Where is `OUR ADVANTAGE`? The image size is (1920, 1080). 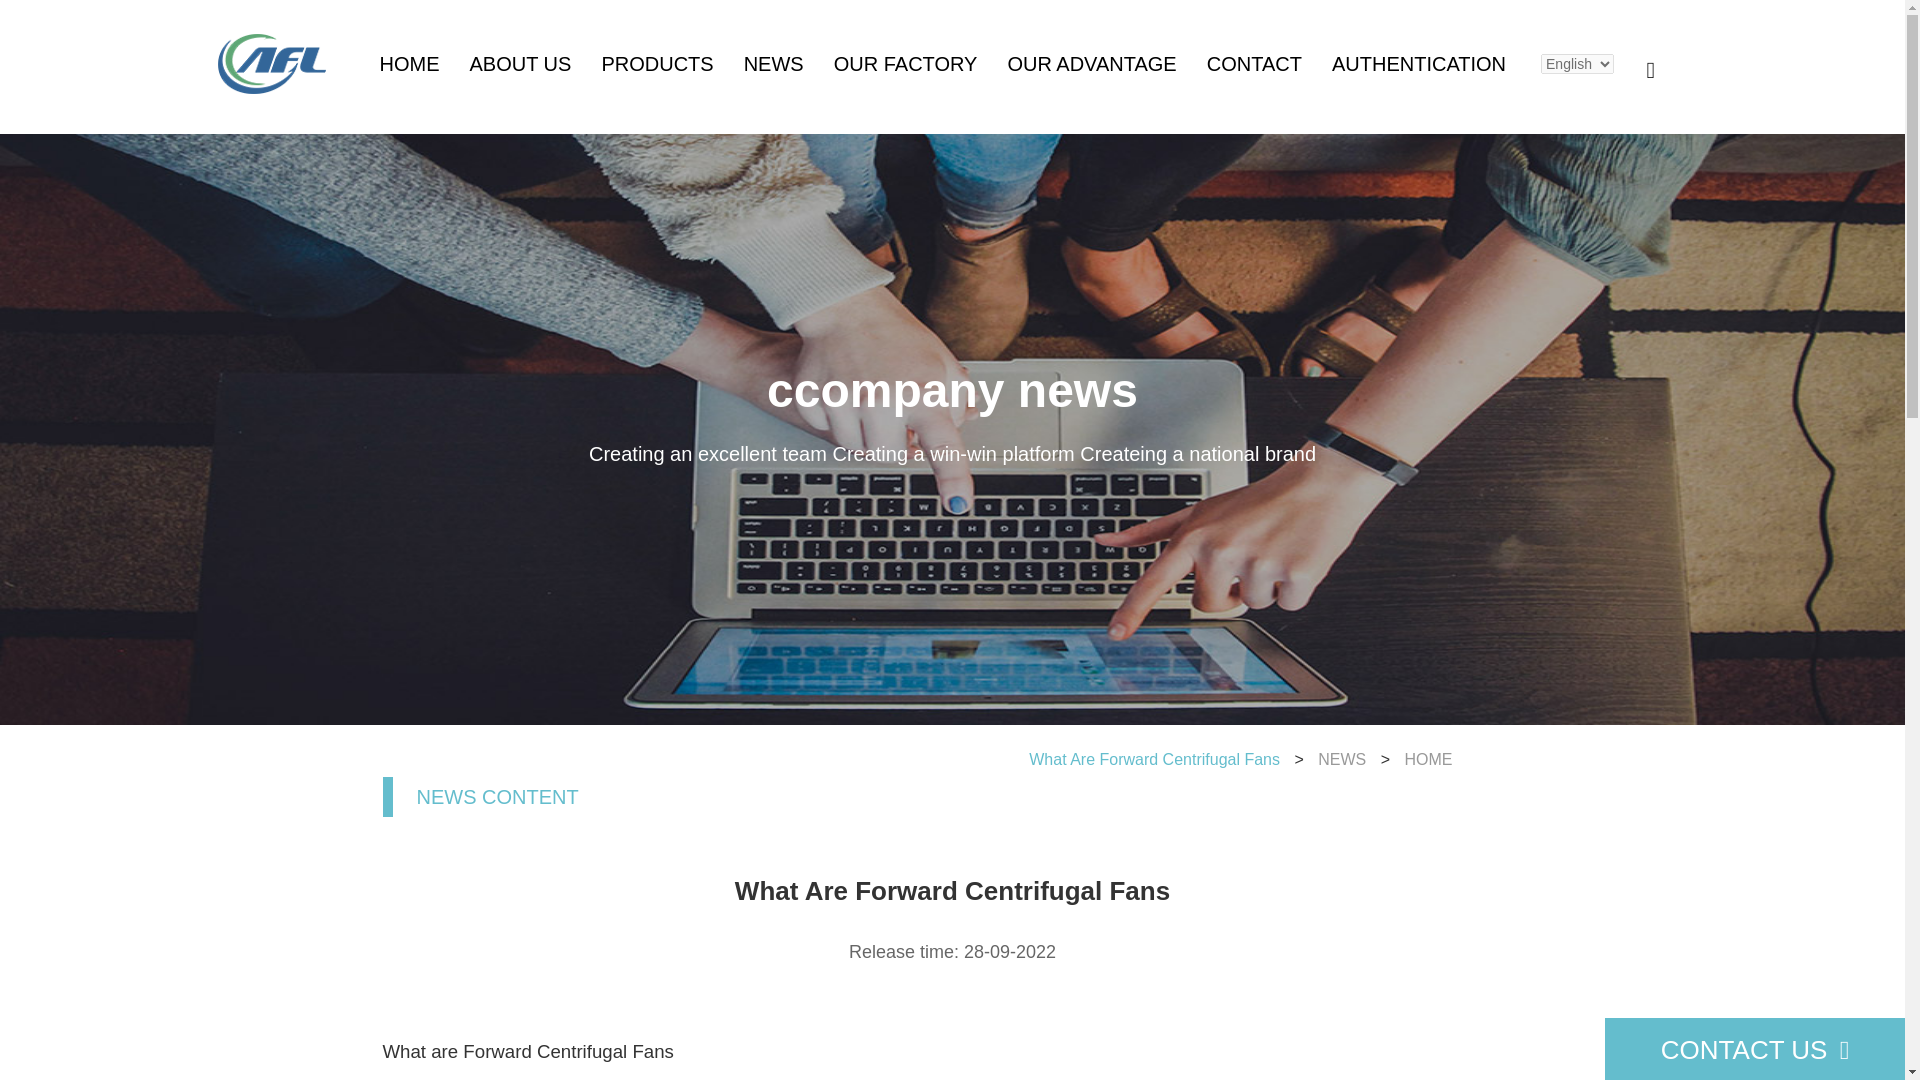
OUR ADVANTAGE is located at coordinates (1090, 63).